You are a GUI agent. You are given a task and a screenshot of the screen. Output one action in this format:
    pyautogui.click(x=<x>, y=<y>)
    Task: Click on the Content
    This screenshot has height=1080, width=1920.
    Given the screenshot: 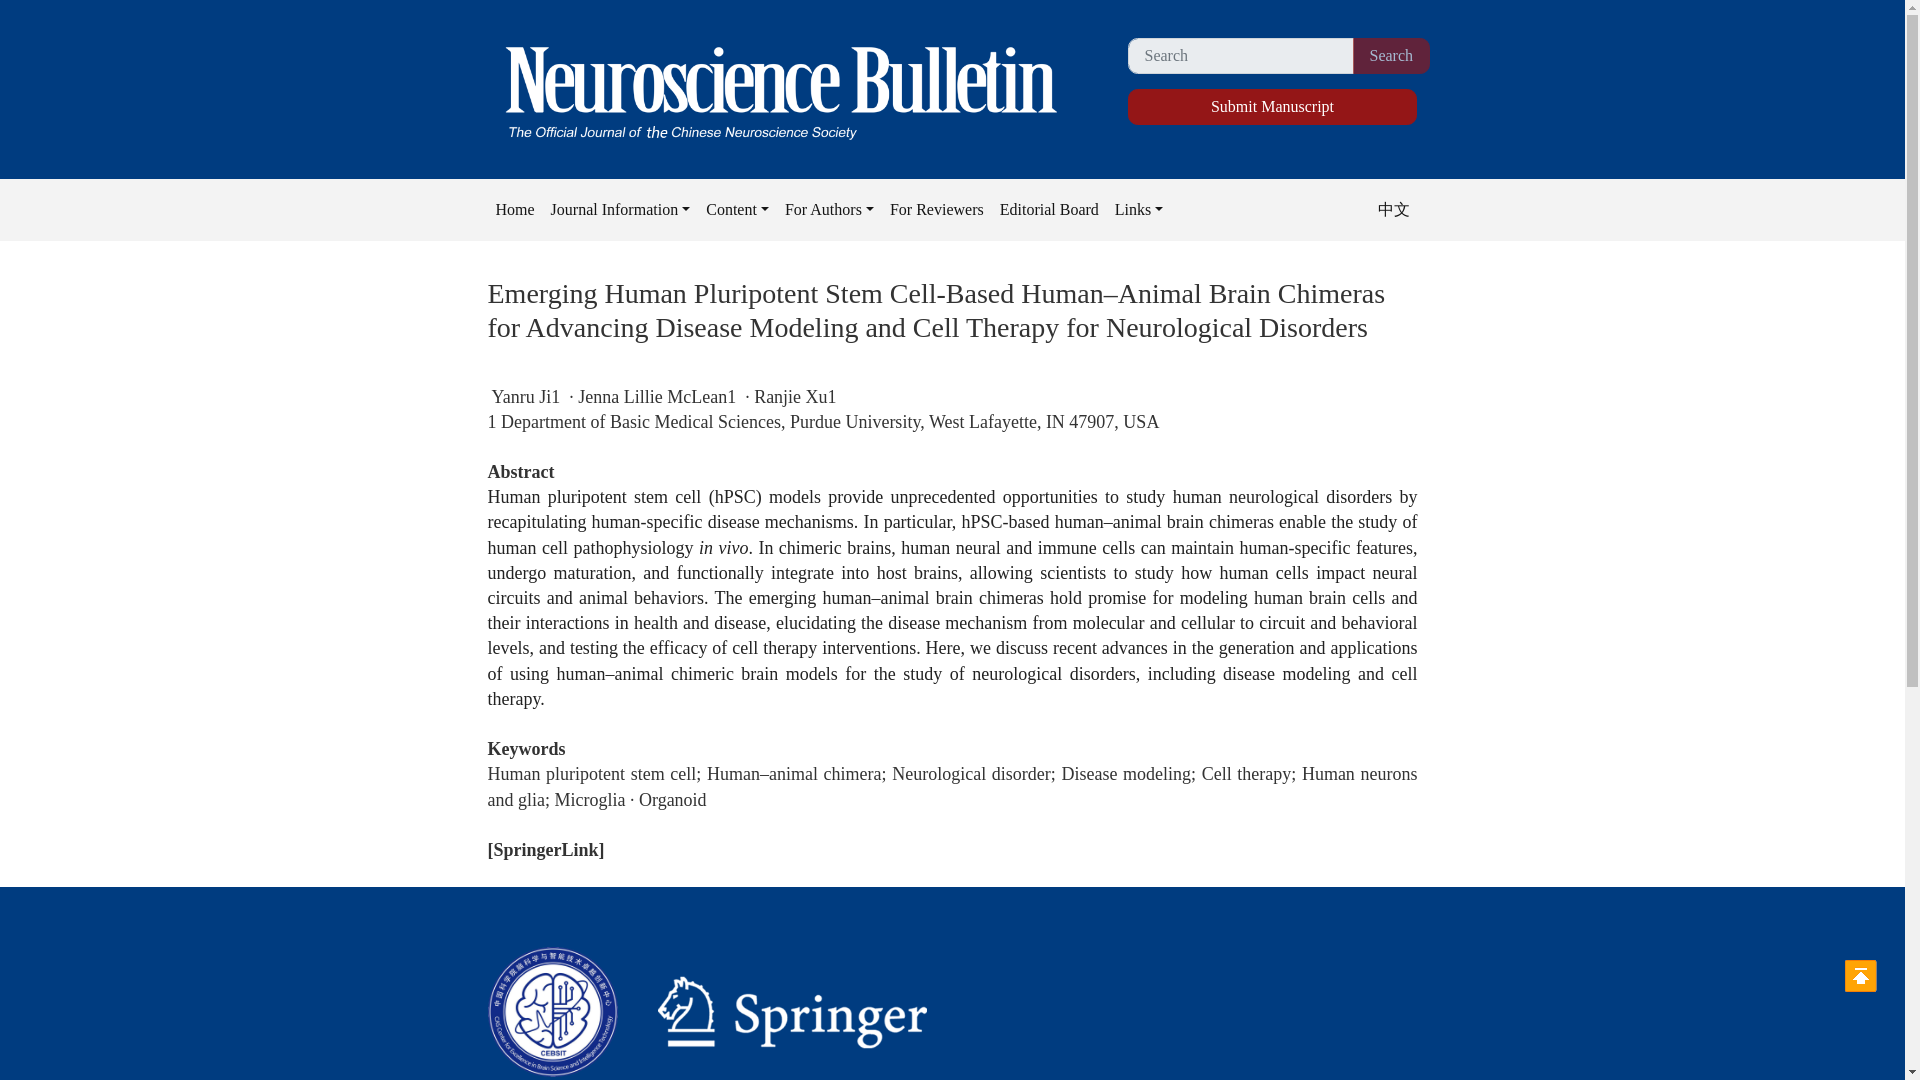 What is the action you would take?
    pyautogui.click(x=738, y=210)
    